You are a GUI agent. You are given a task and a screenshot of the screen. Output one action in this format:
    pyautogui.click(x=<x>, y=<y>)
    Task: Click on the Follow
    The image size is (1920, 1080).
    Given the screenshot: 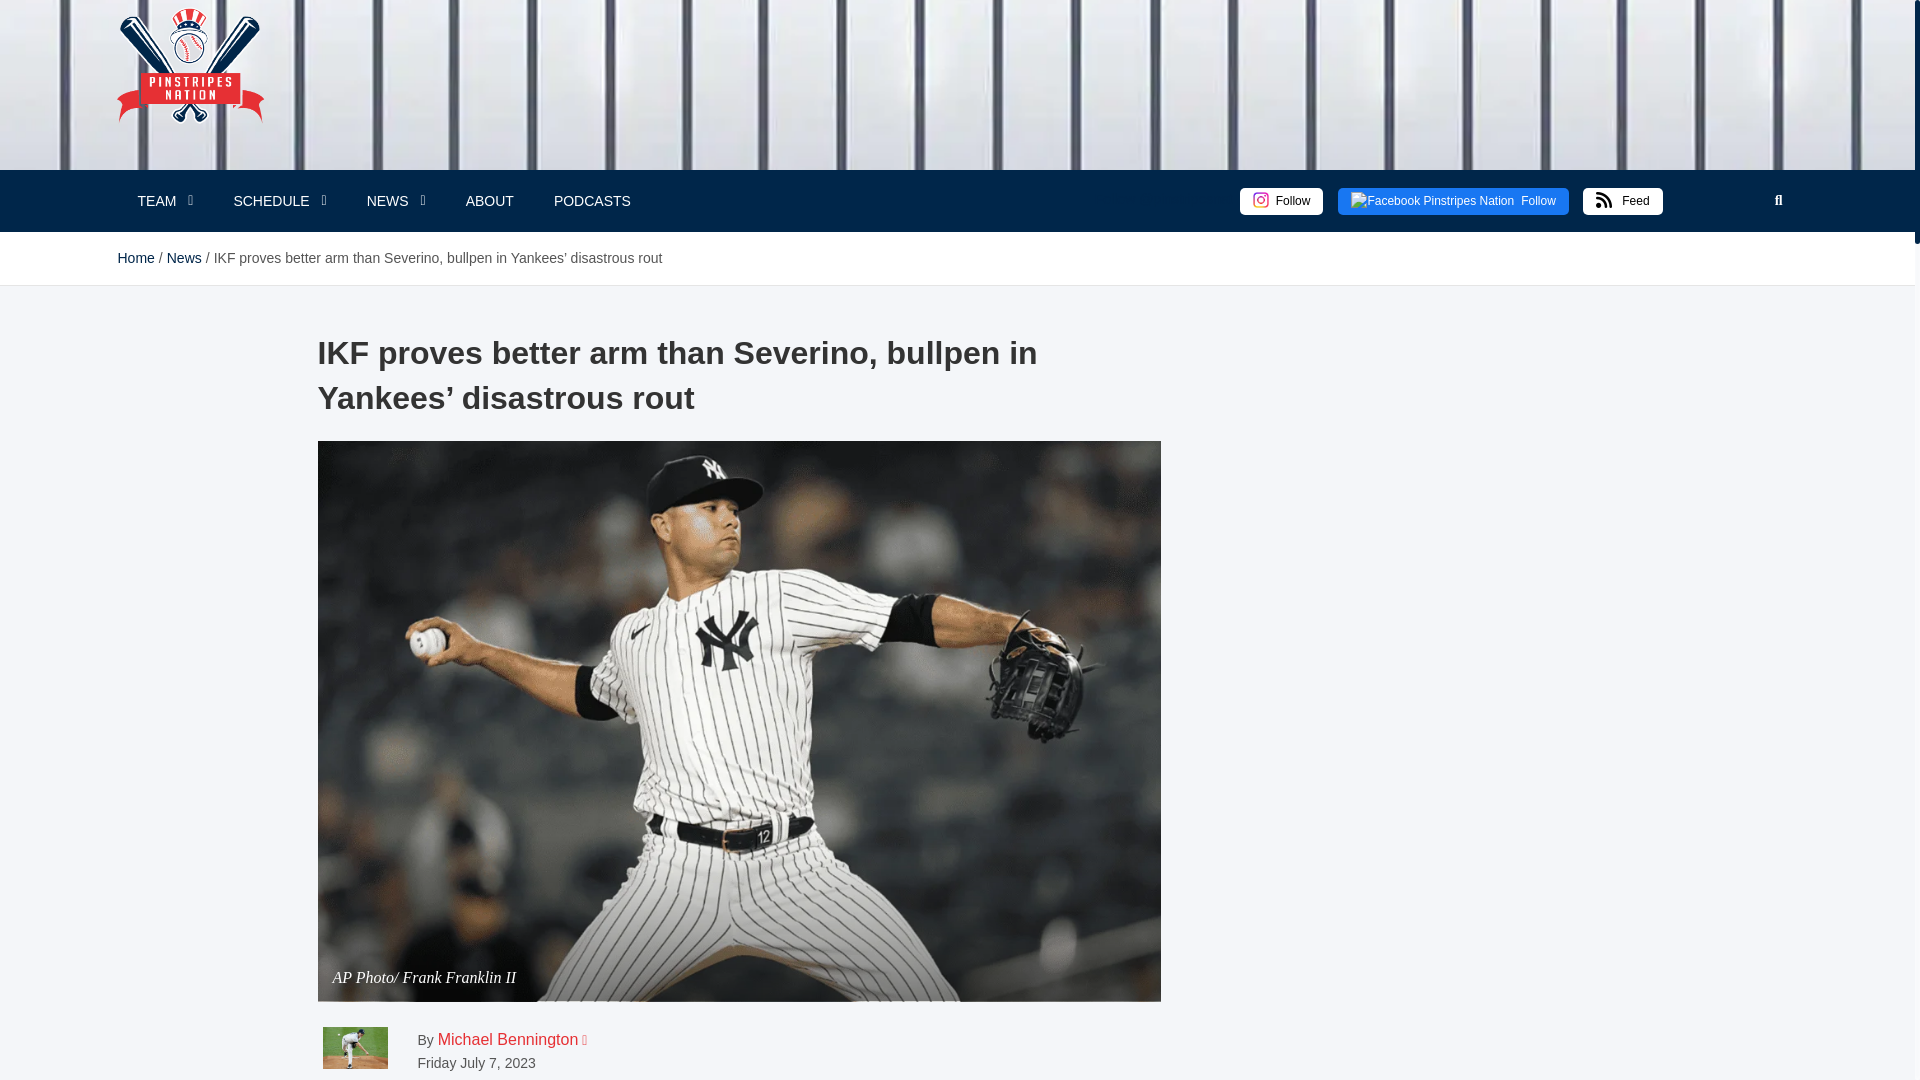 What is the action you would take?
    pyautogui.click(x=1282, y=200)
    